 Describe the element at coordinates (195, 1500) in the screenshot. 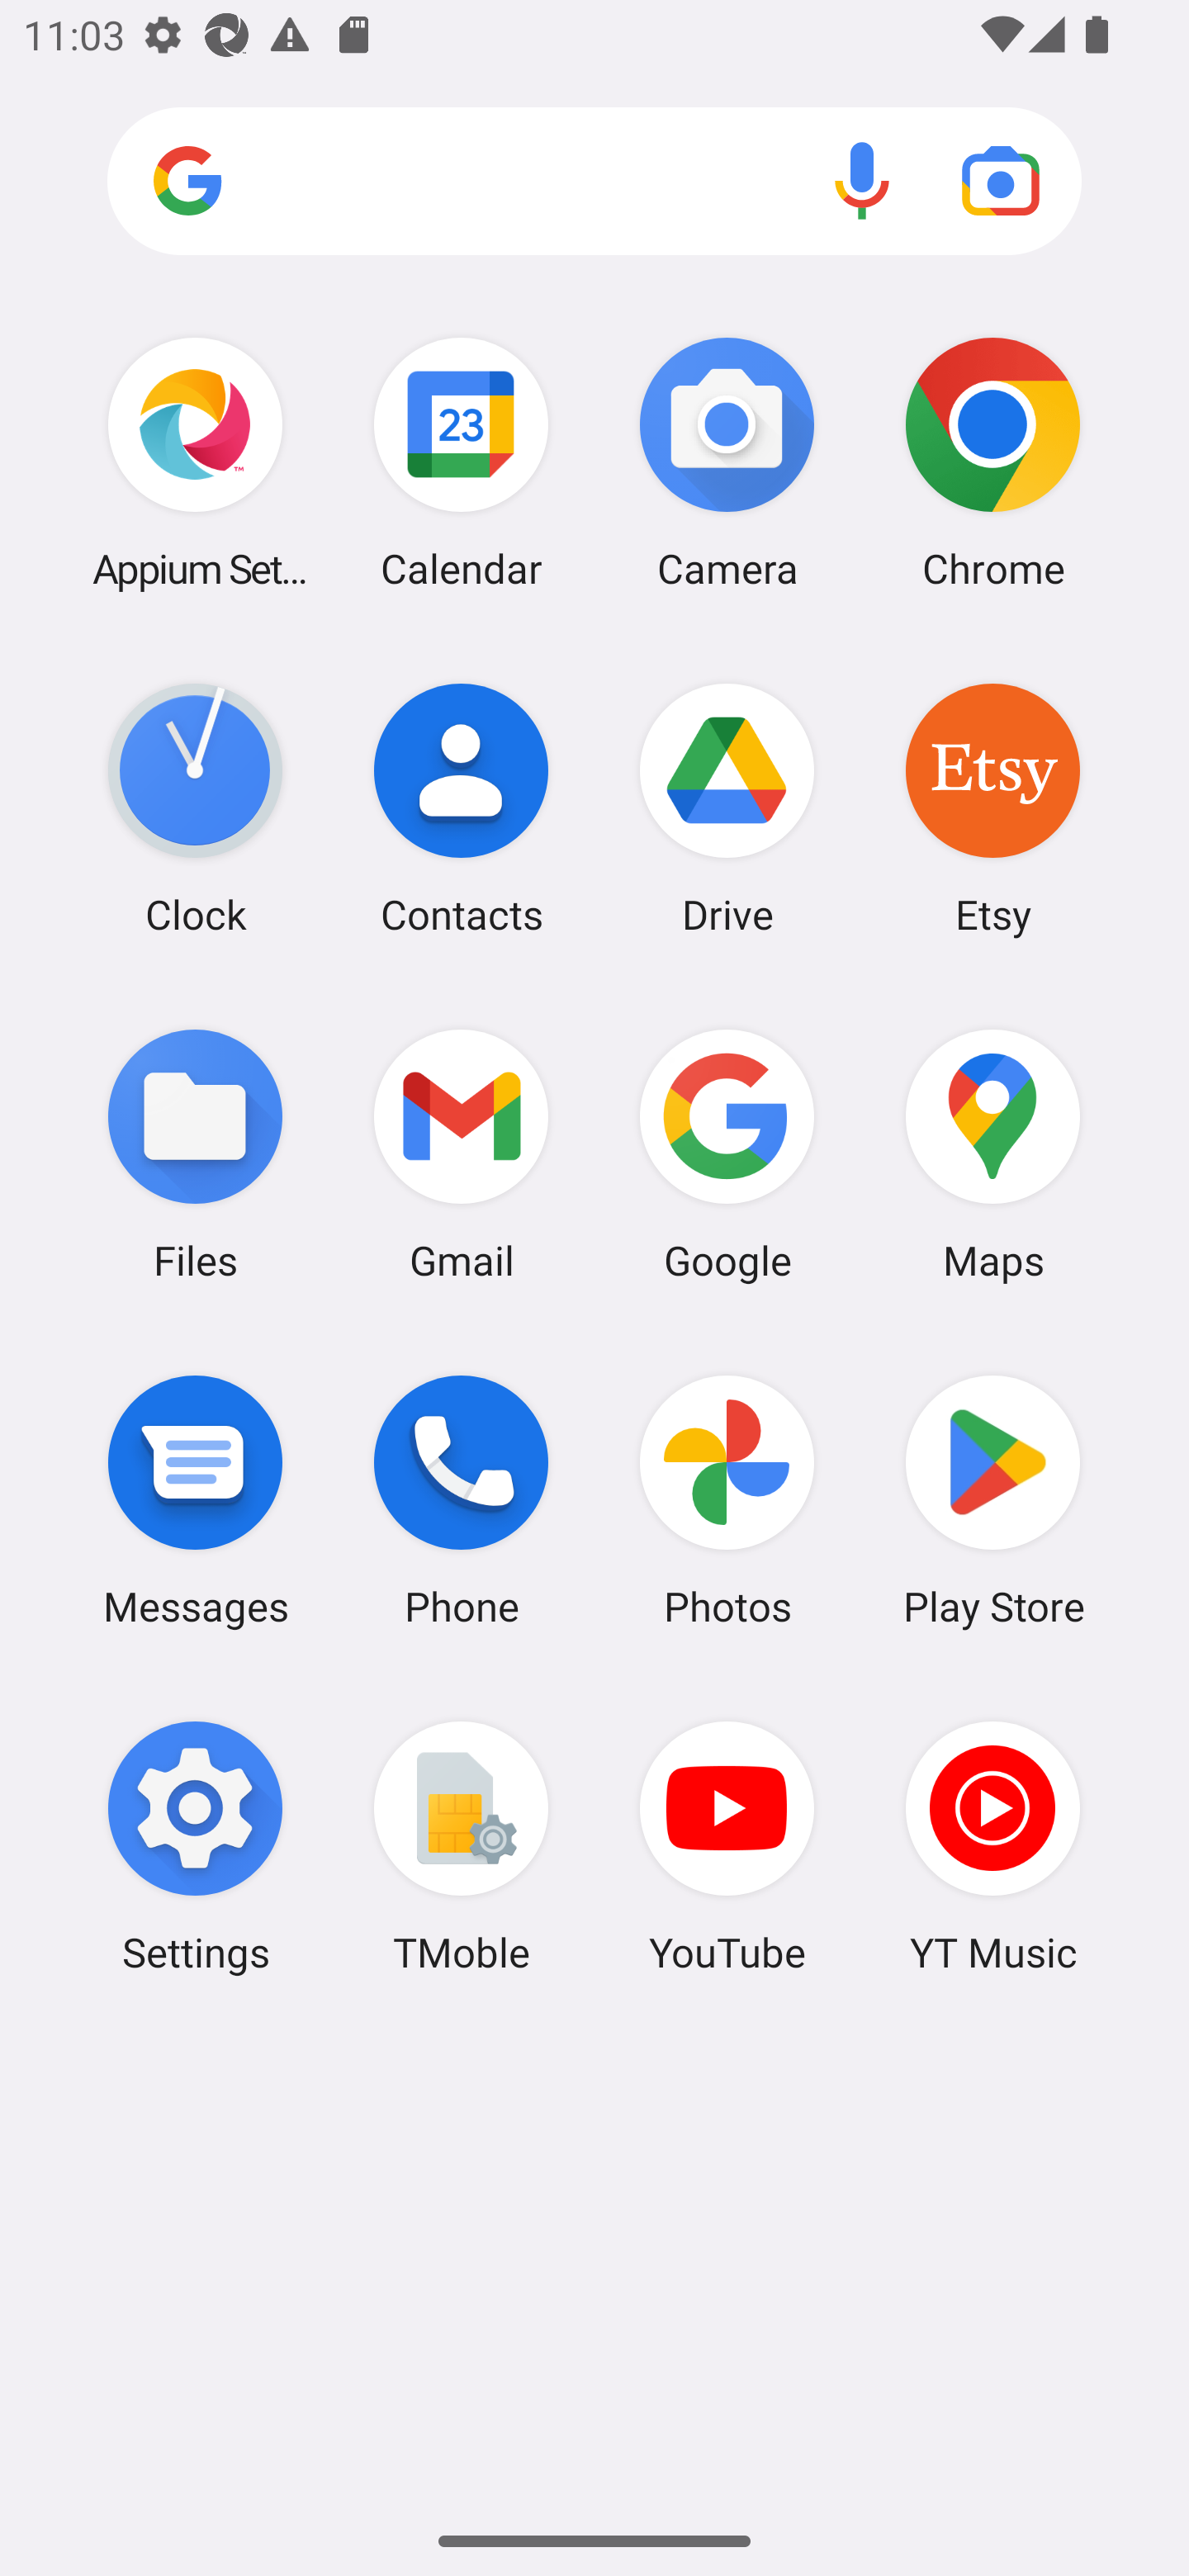

I see `Messages` at that location.